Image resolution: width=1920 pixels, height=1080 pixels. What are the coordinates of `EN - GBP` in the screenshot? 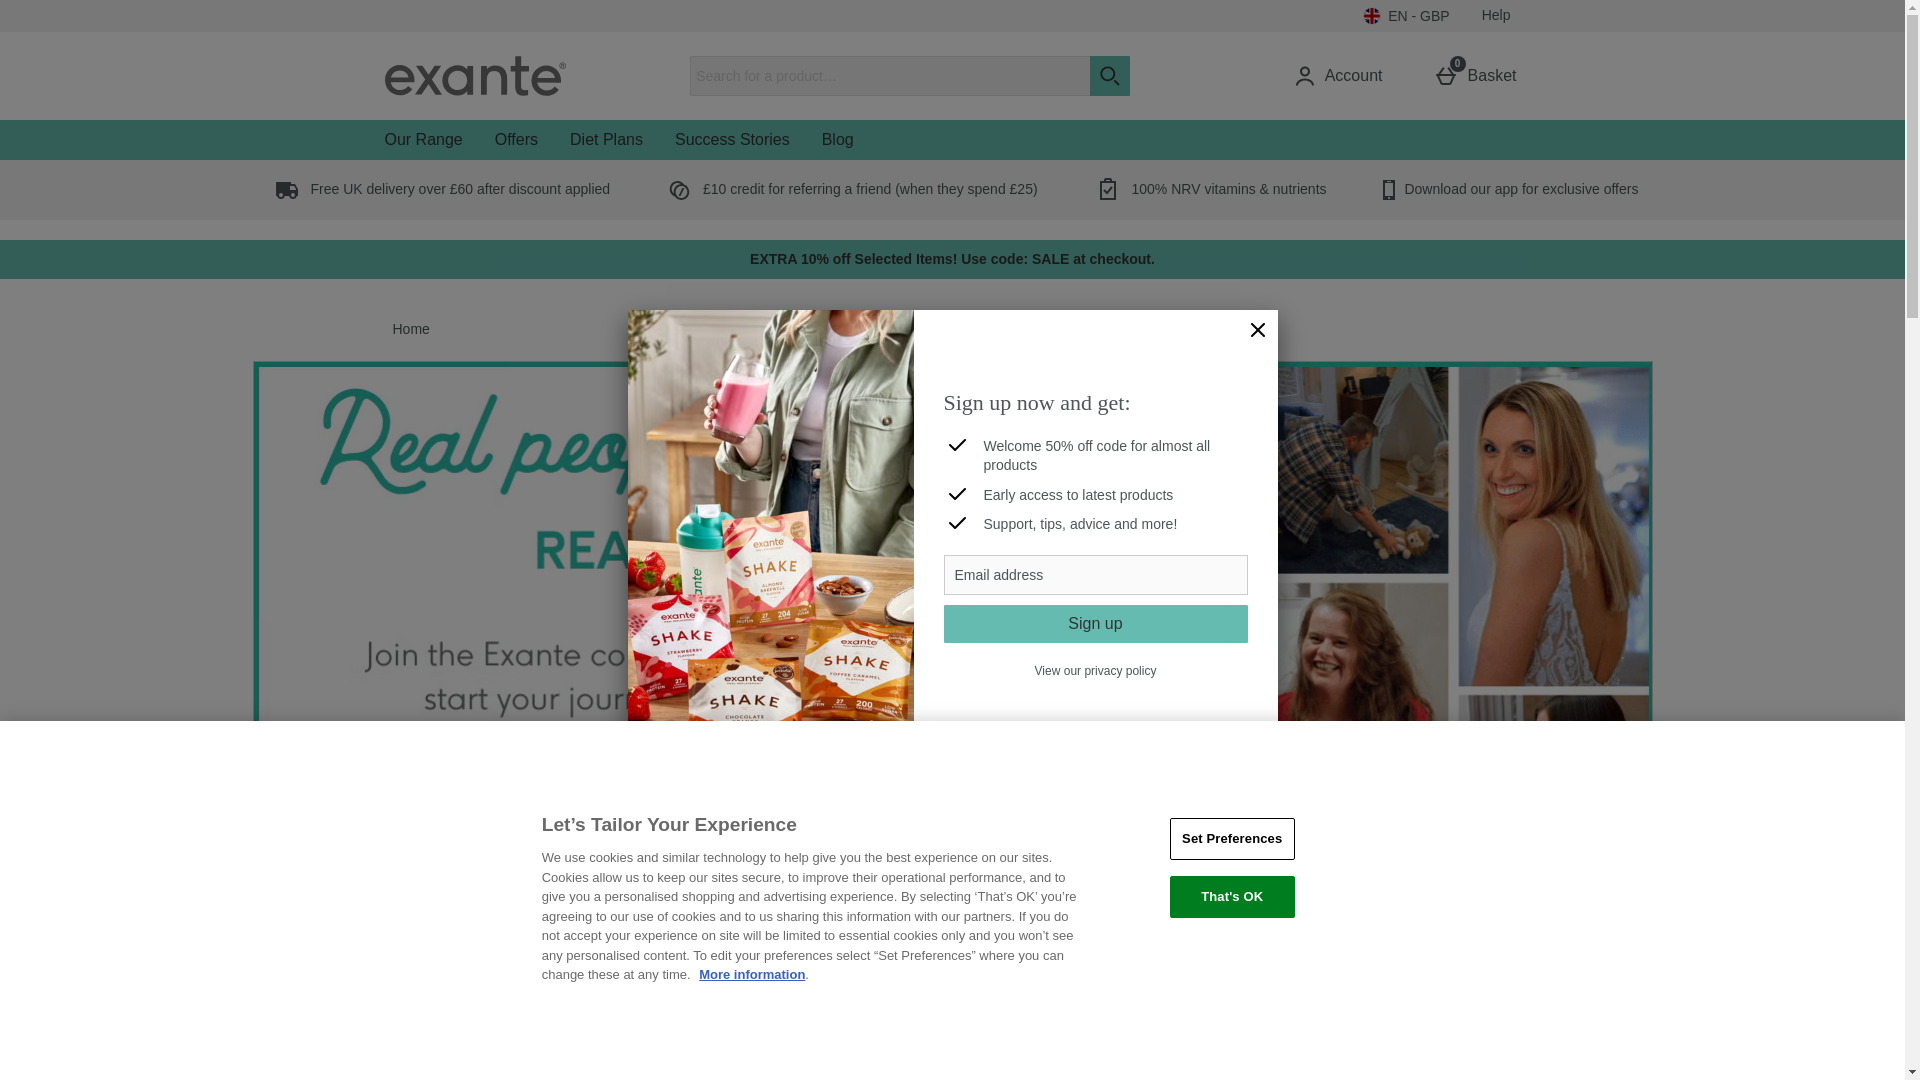 It's located at (1406, 16).